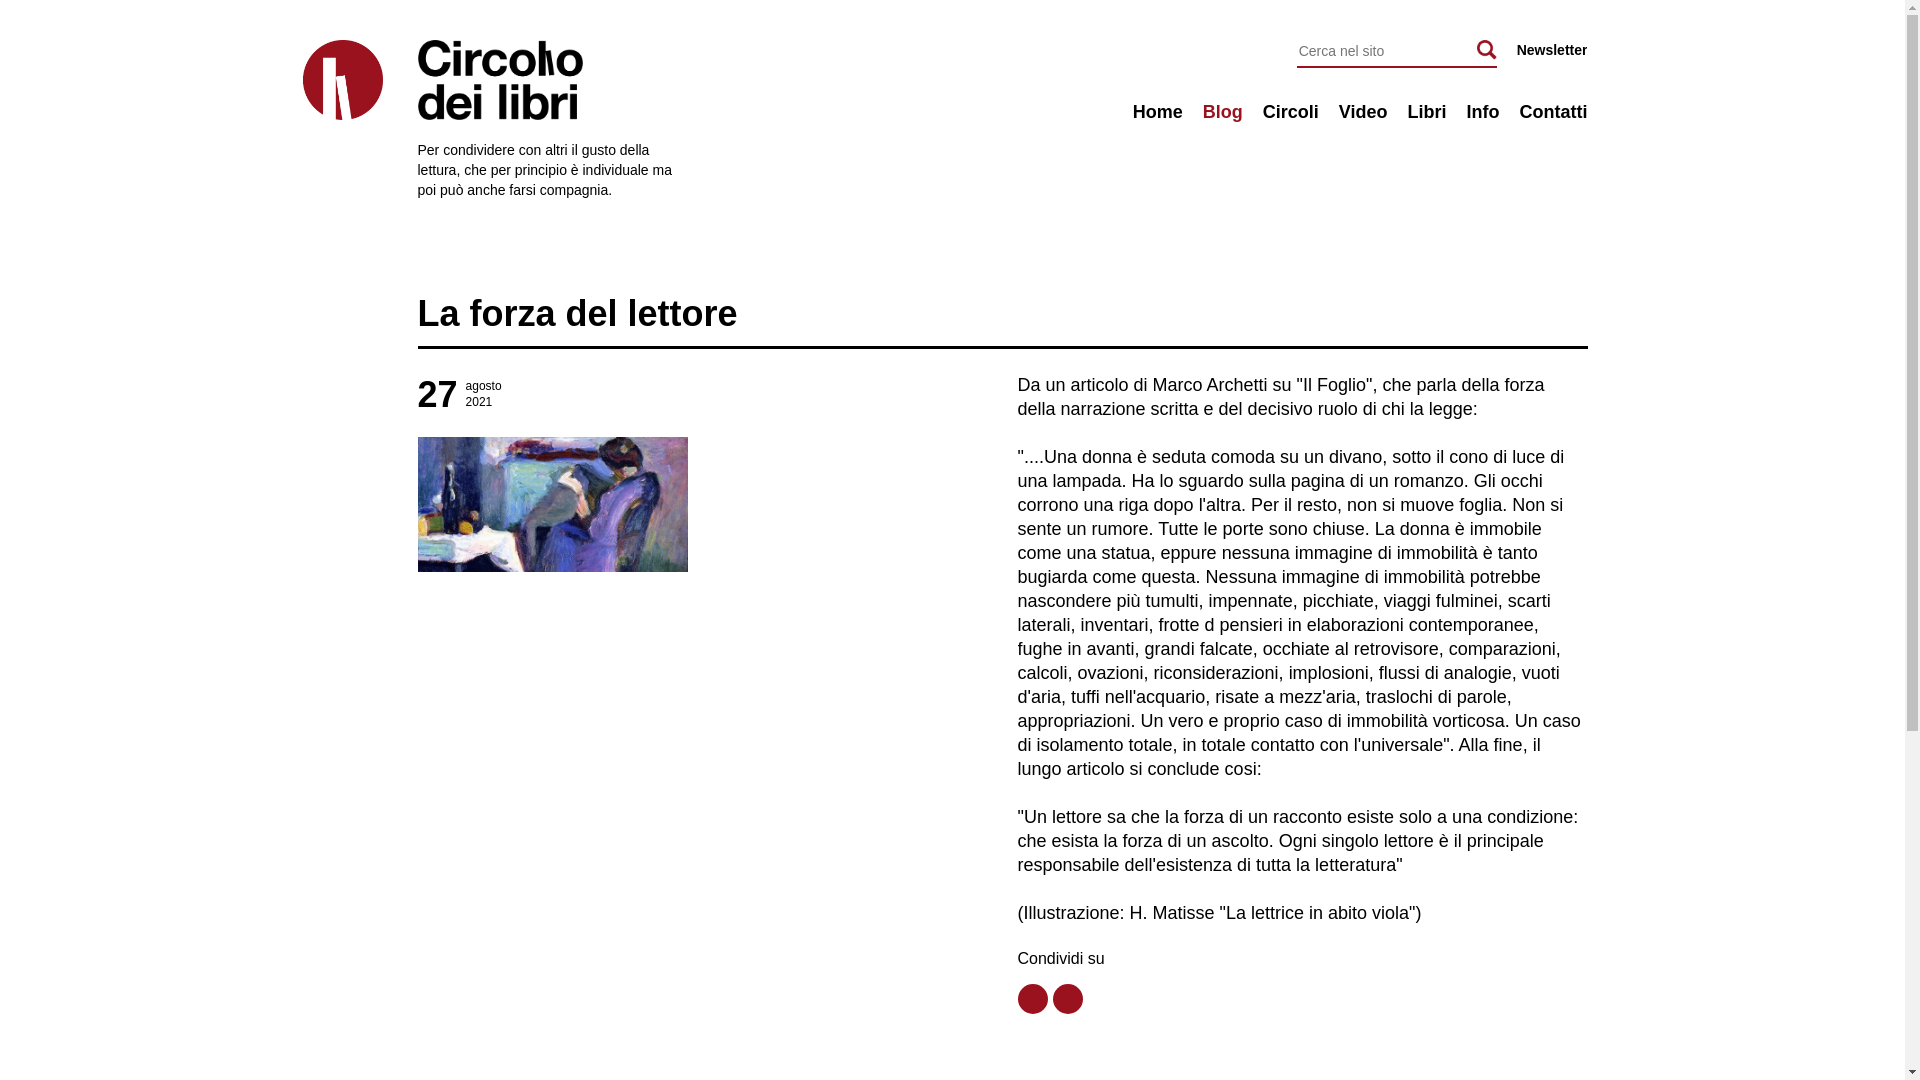 This screenshot has width=1920, height=1080. Describe the element at coordinates (1553, 112) in the screenshot. I see `Contatti` at that location.